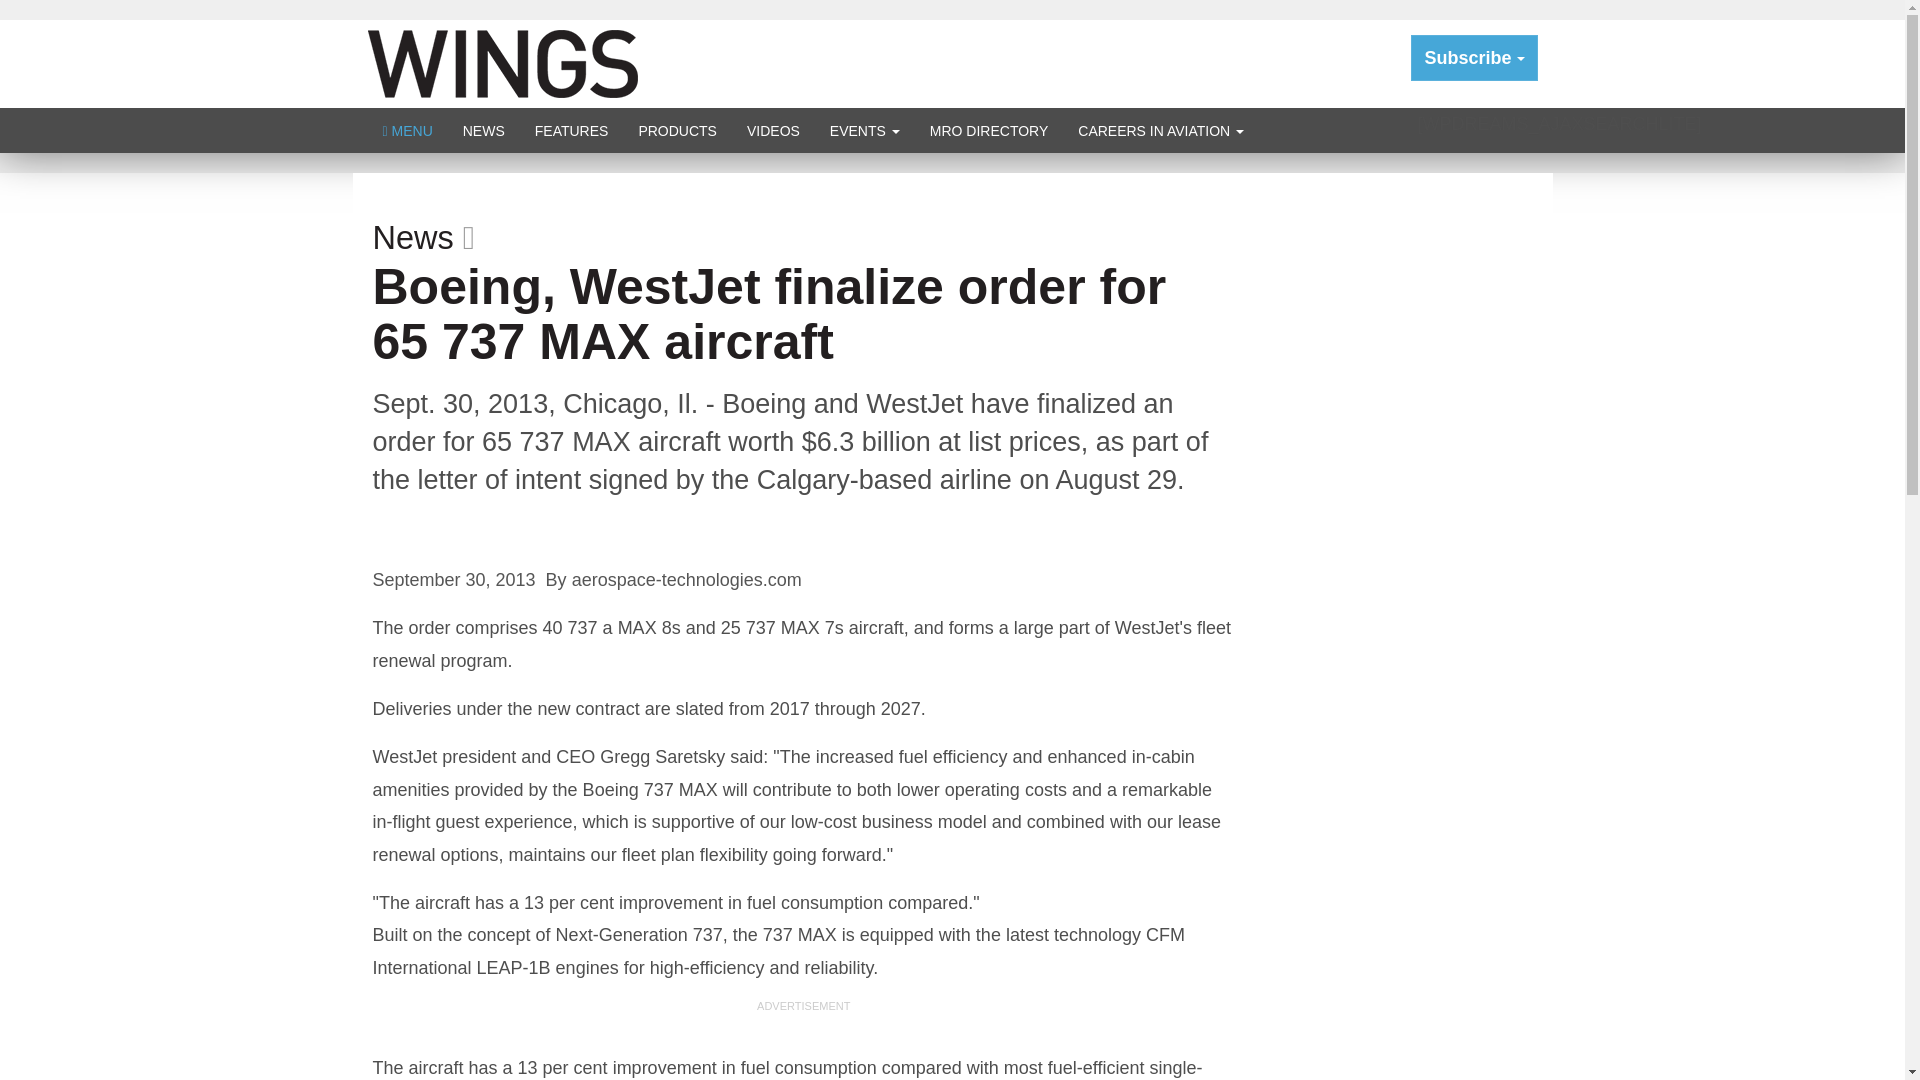  I want to click on NEWS, so click(484, 130).